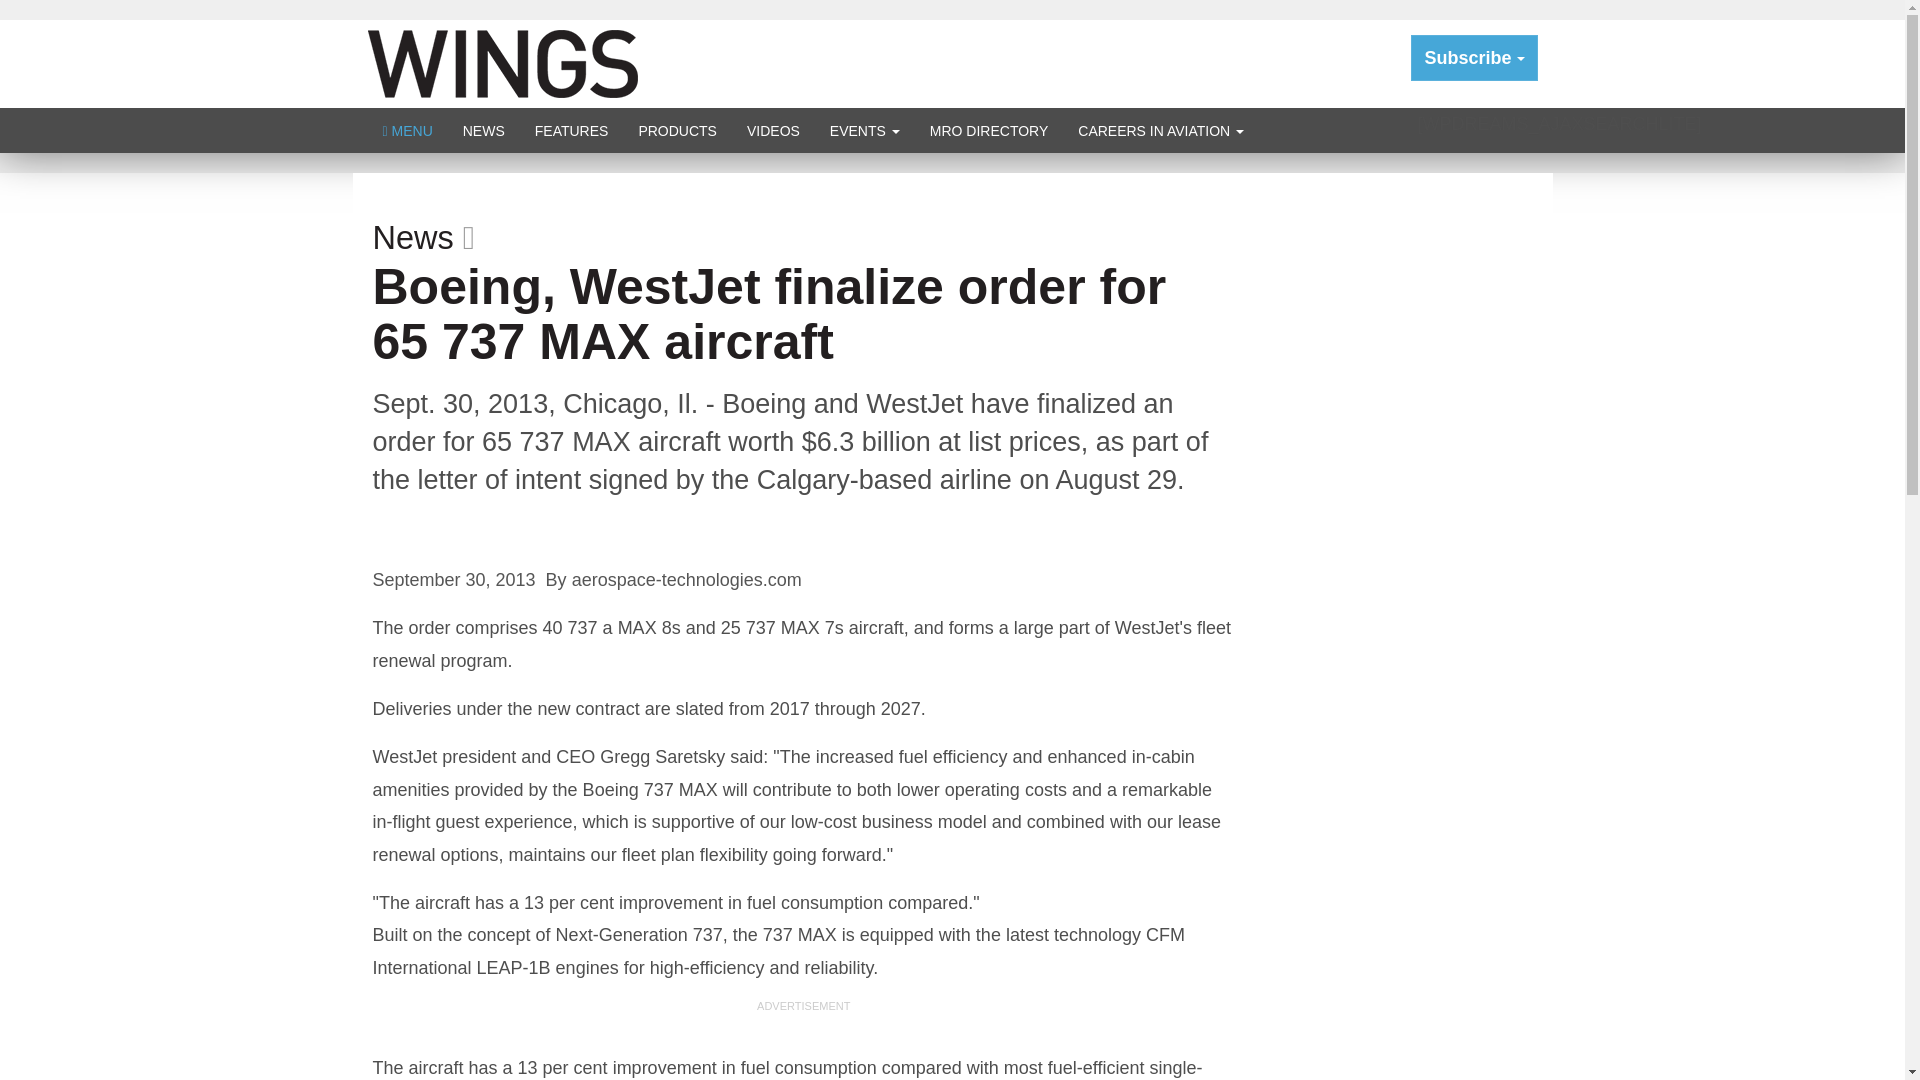  I want to click on NEWS, so click(484, 130).